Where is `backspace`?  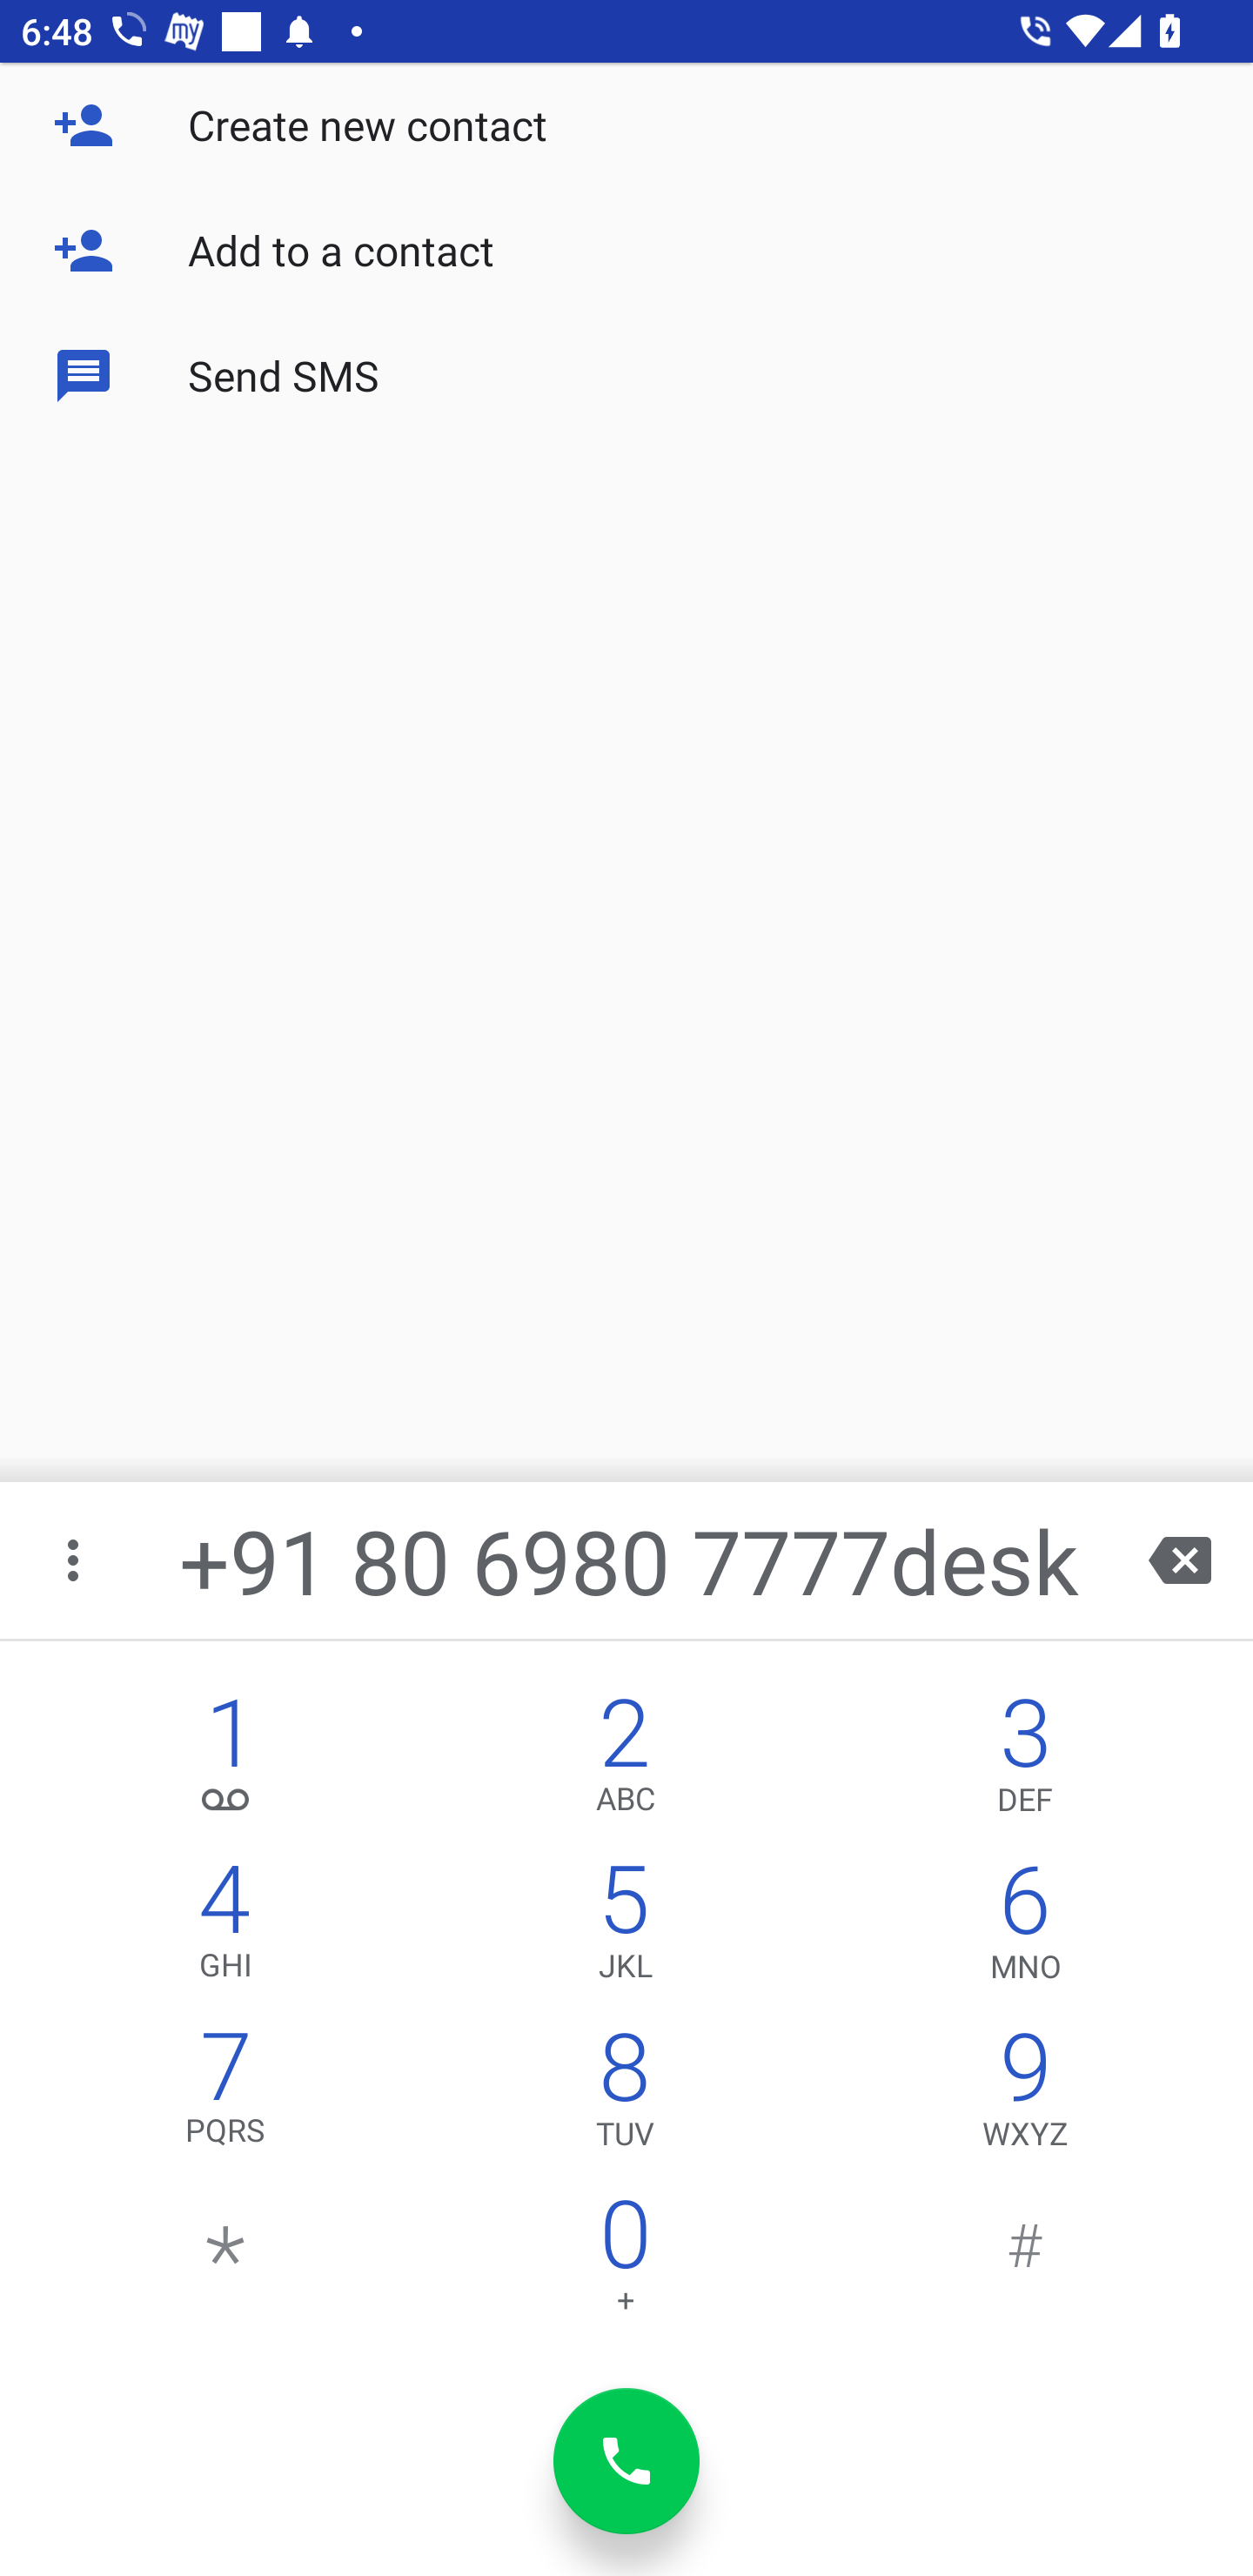
backspace is located at coordinates (1180, 1560).